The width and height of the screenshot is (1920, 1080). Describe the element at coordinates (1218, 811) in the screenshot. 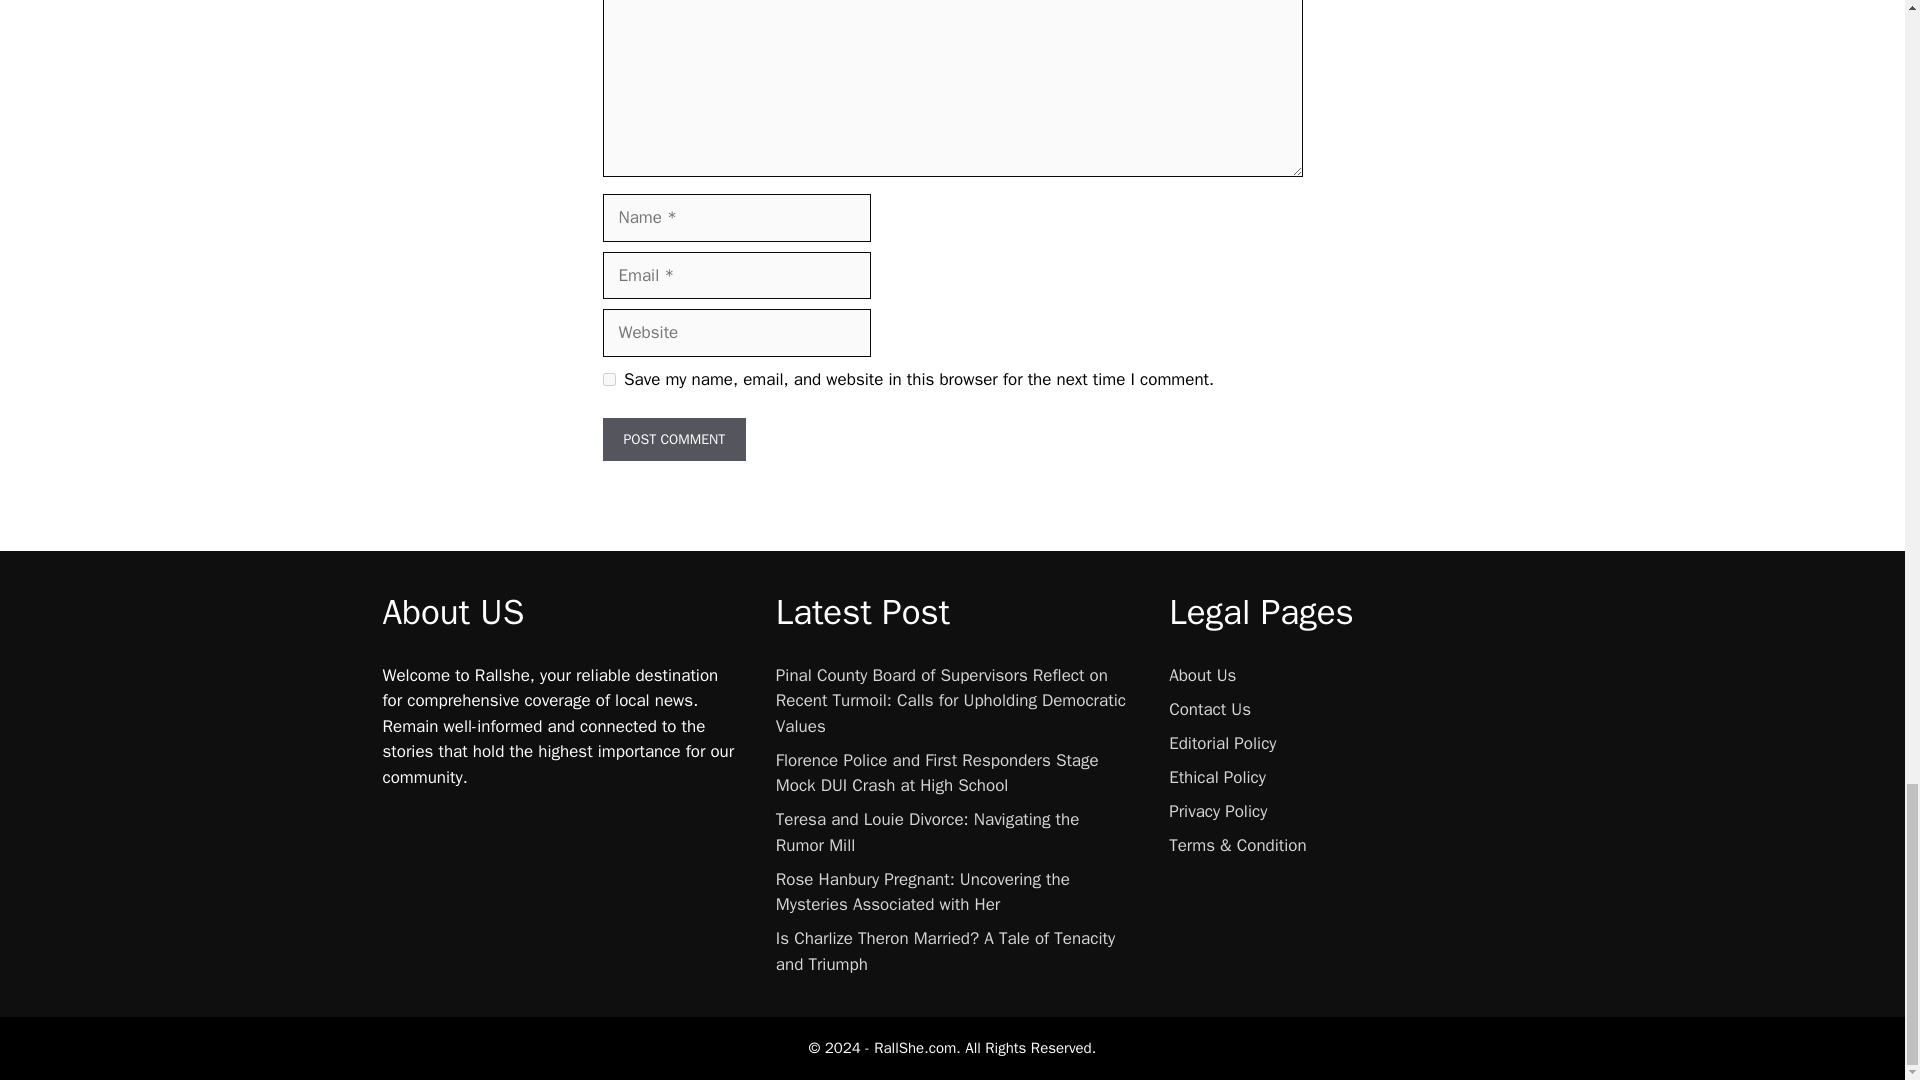

I see `Privacy Policy` at that location.